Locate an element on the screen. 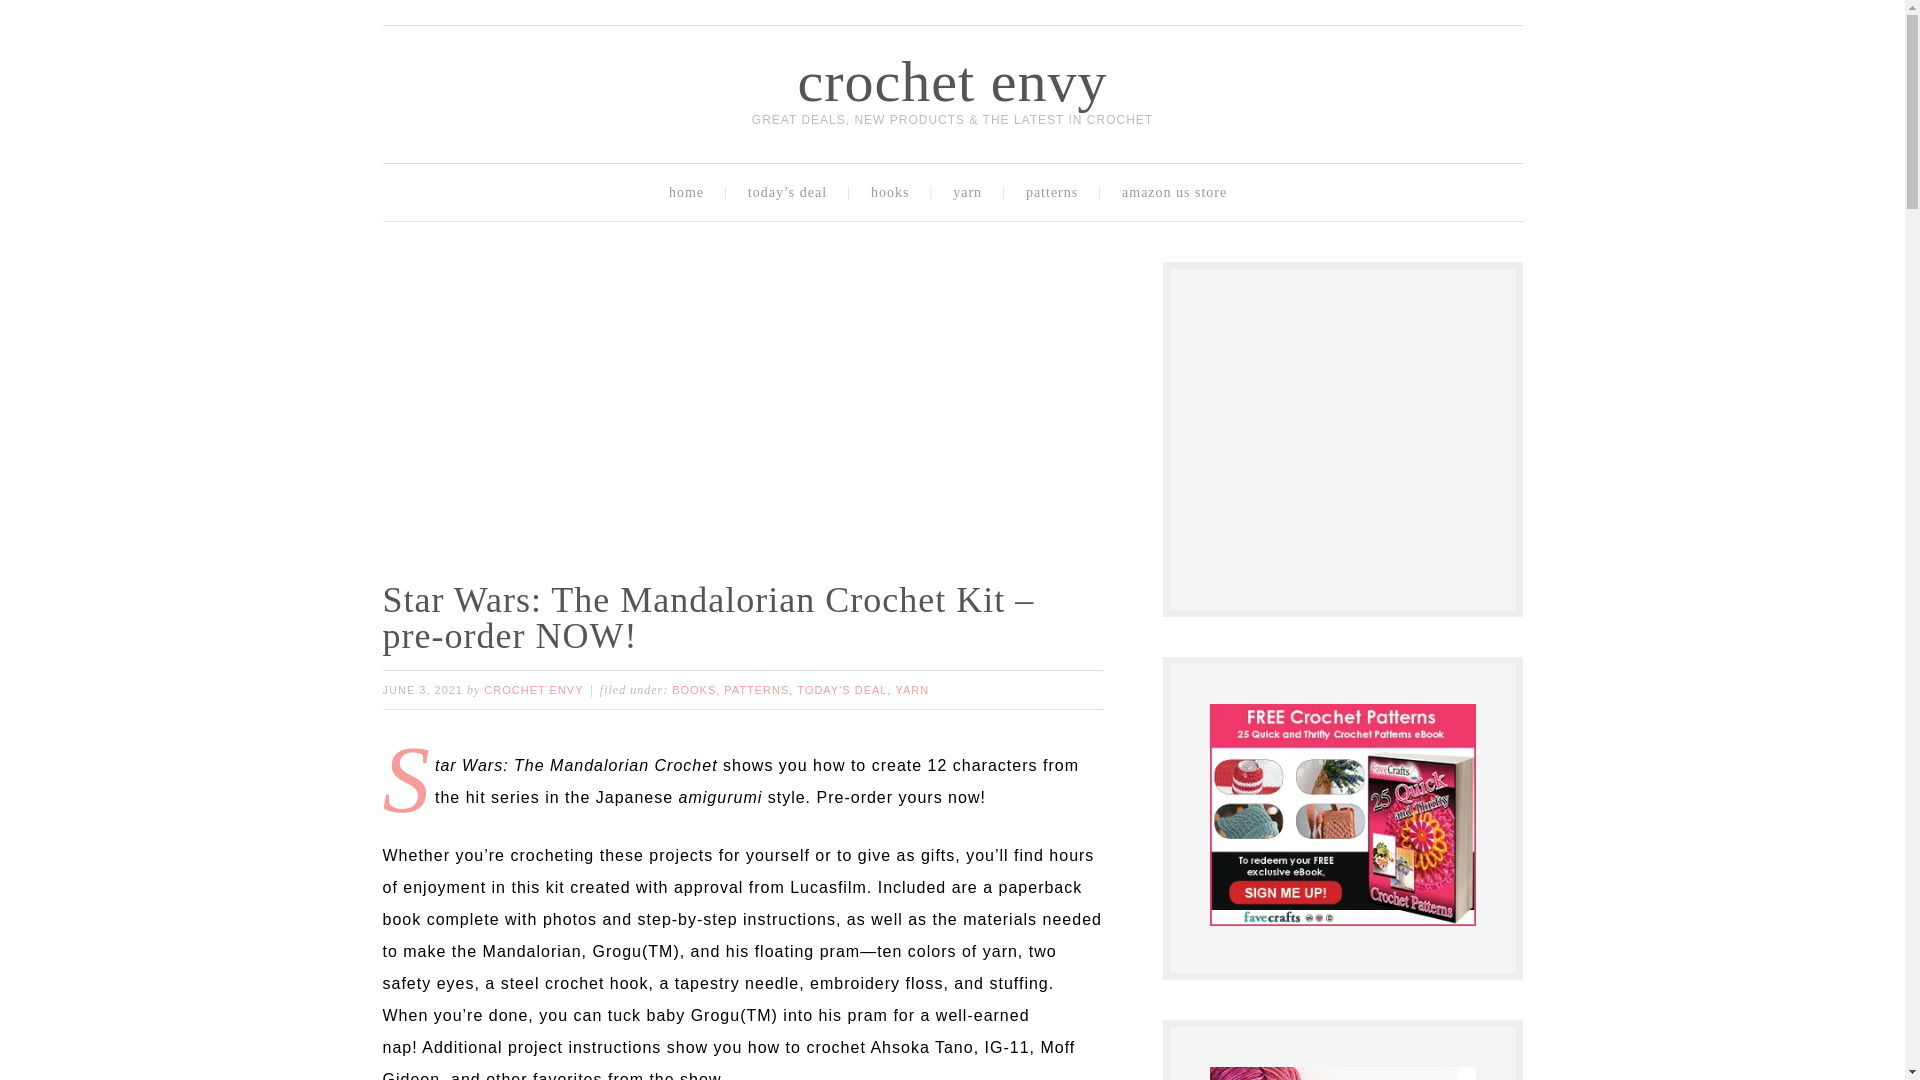 The width and height of the screenshot is (1920, 1080). yarn is located at coordinates (972, 192).